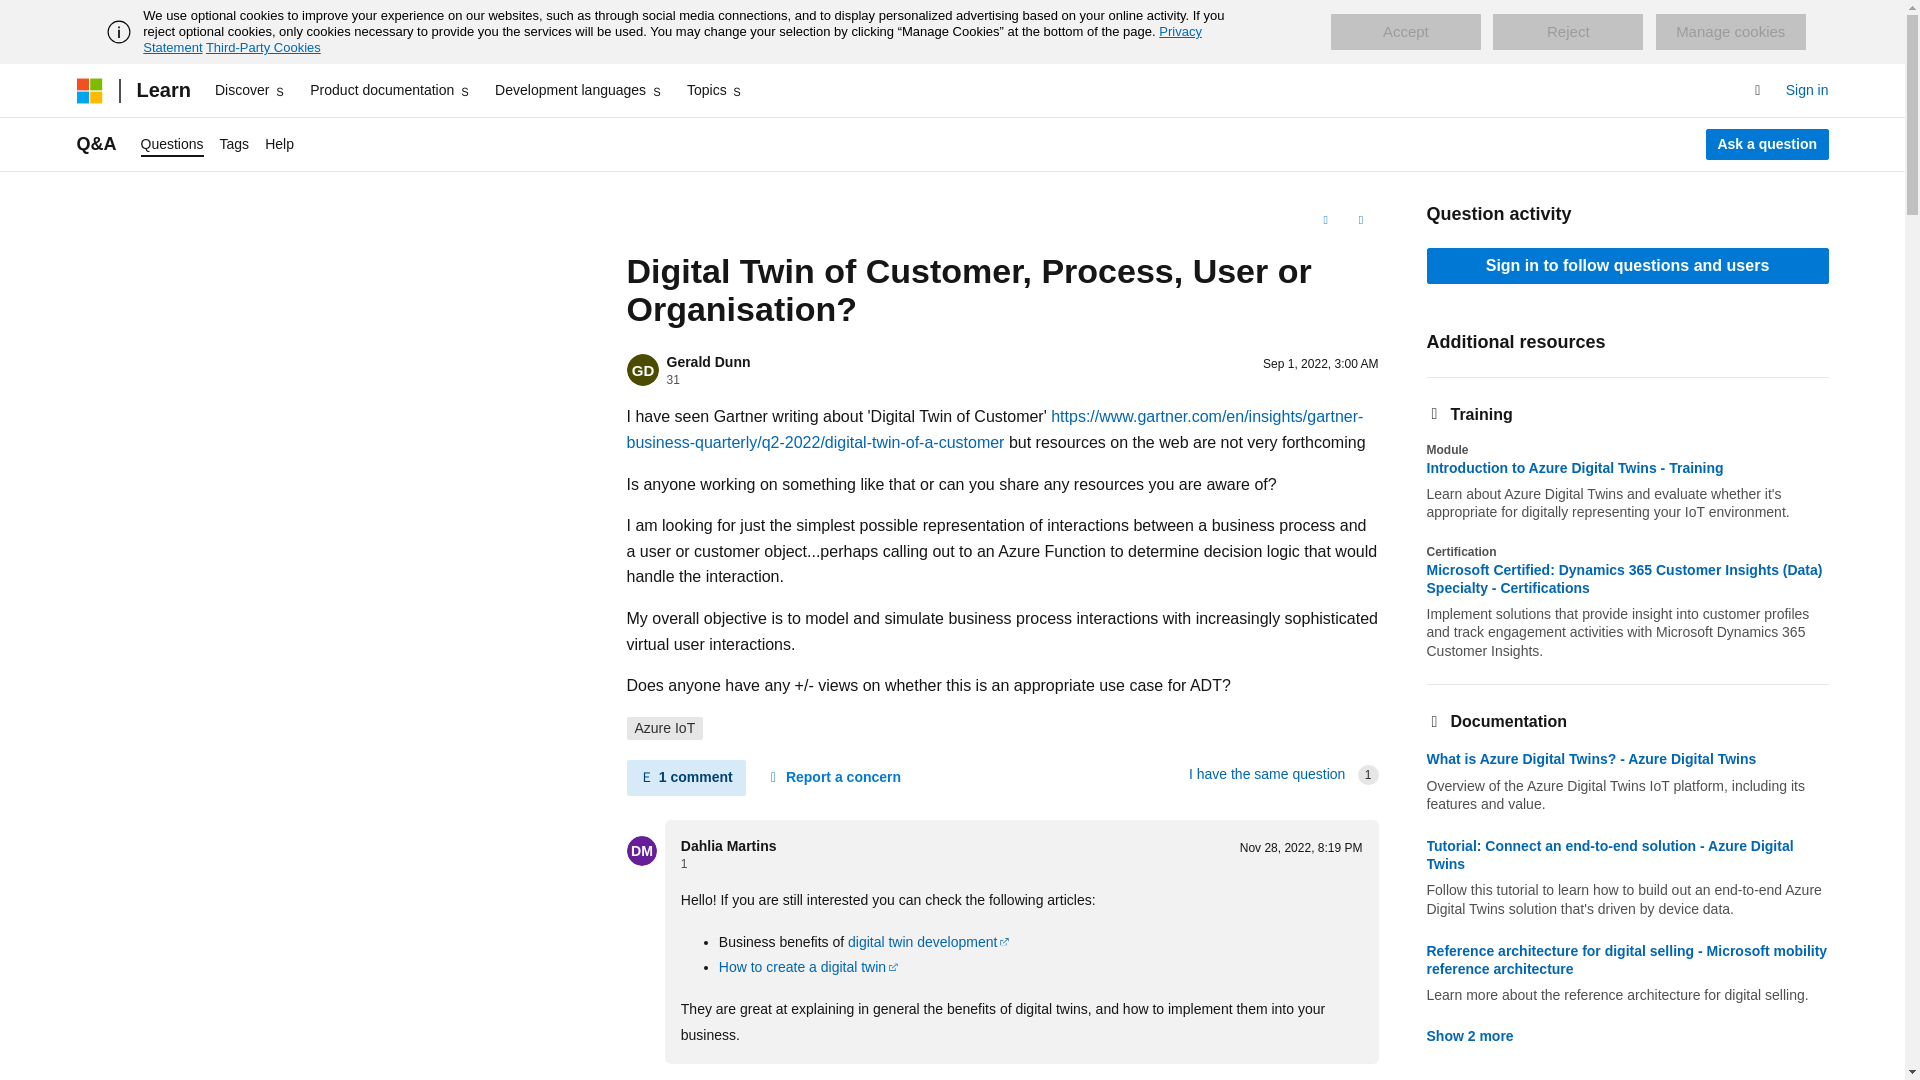 The height and width of the screenshot is (1080, 1920). What do you see at coordinates (172, 144) in the screenshot?
I see `Questions` at bounding box center [172, 144].